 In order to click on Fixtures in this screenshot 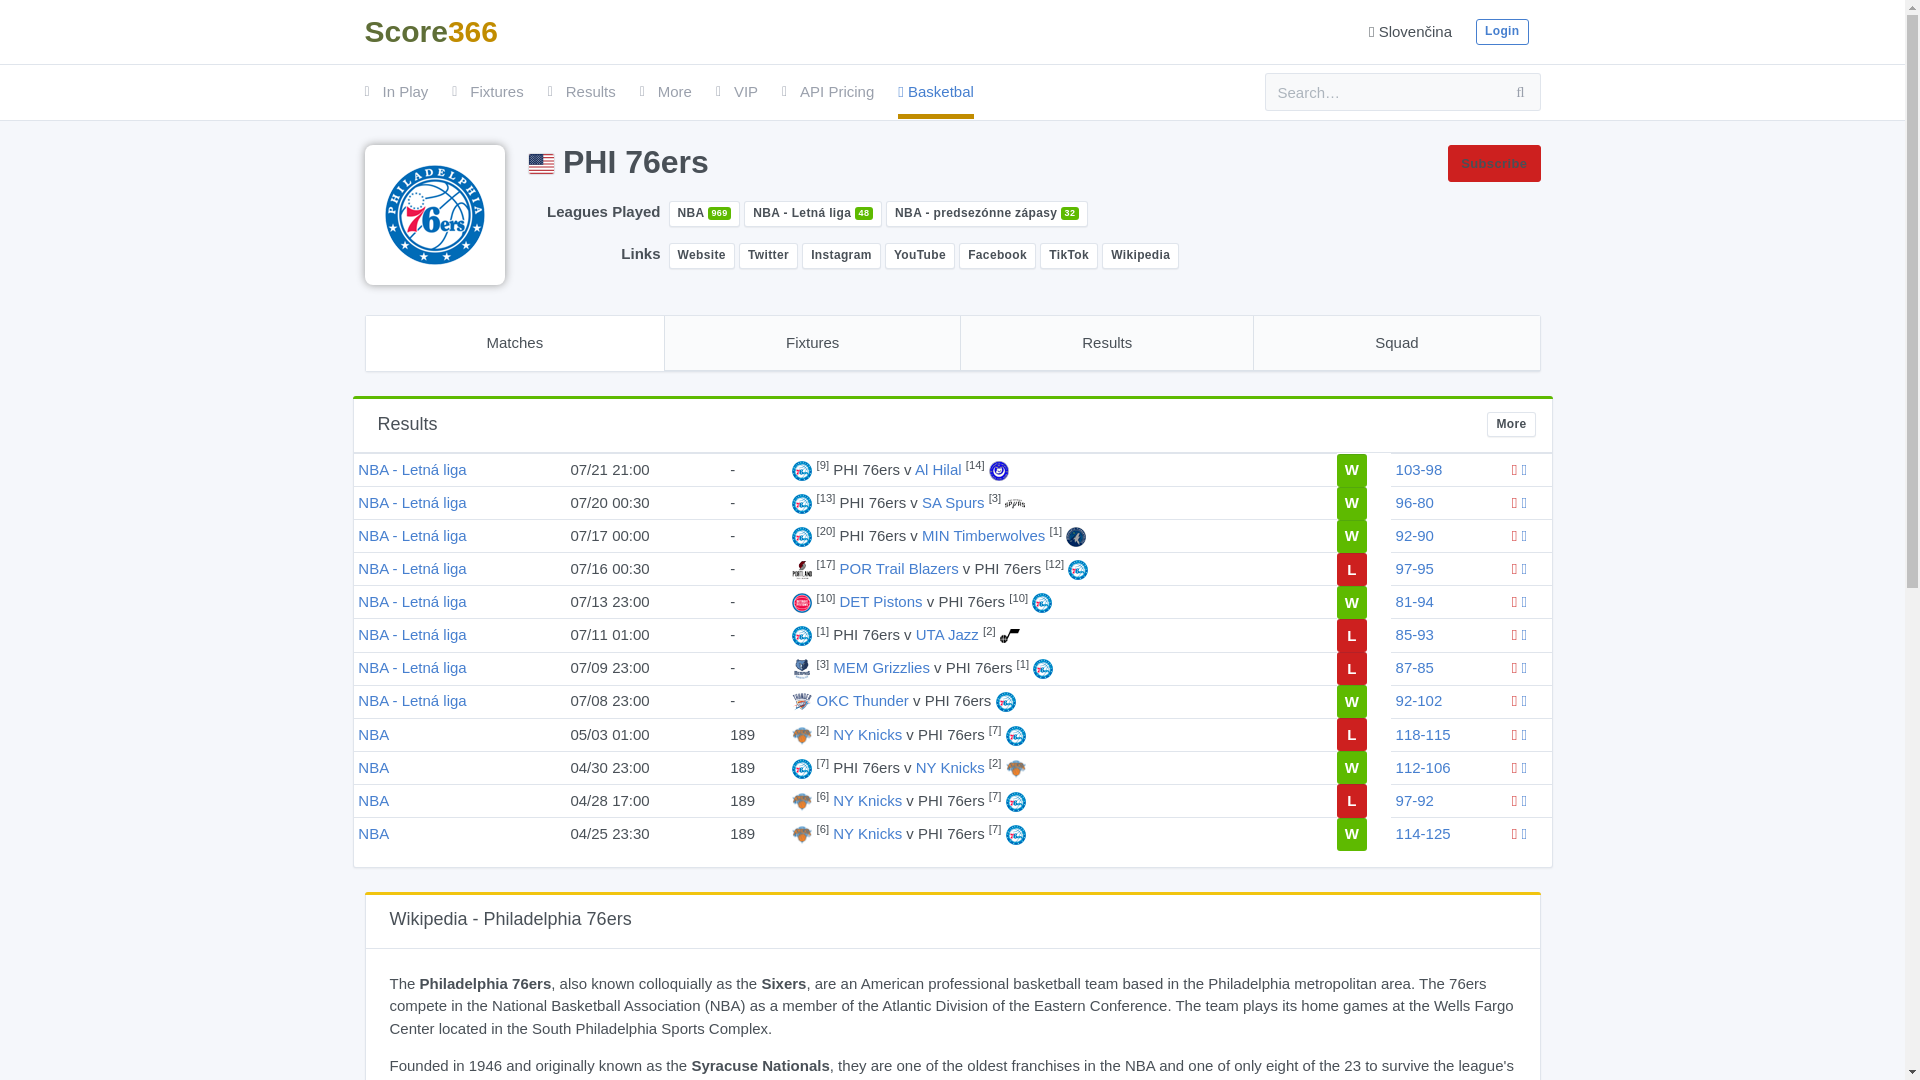, I will do `click(486, 92)`.